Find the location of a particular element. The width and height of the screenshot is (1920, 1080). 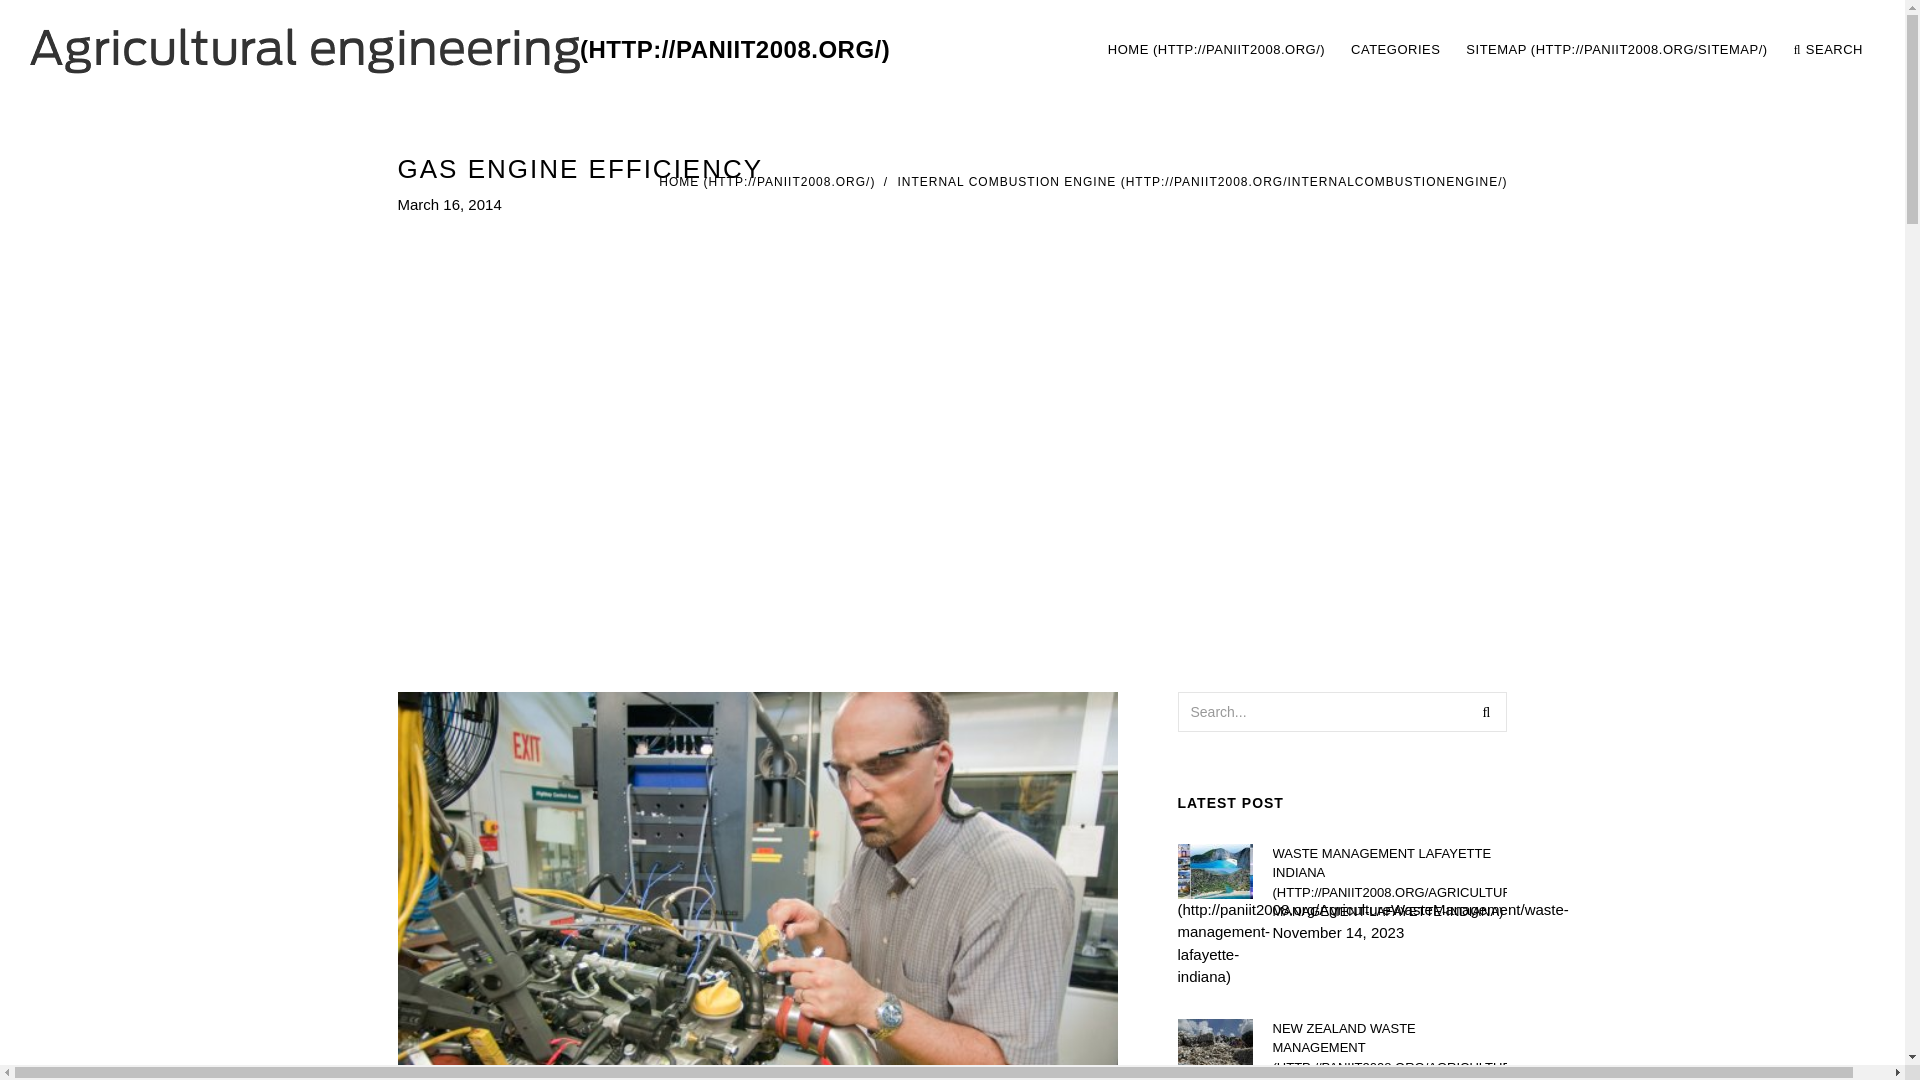

NEW ZEALAND WASTE MANAGEMENT is located at coordinates (1389, 1049).